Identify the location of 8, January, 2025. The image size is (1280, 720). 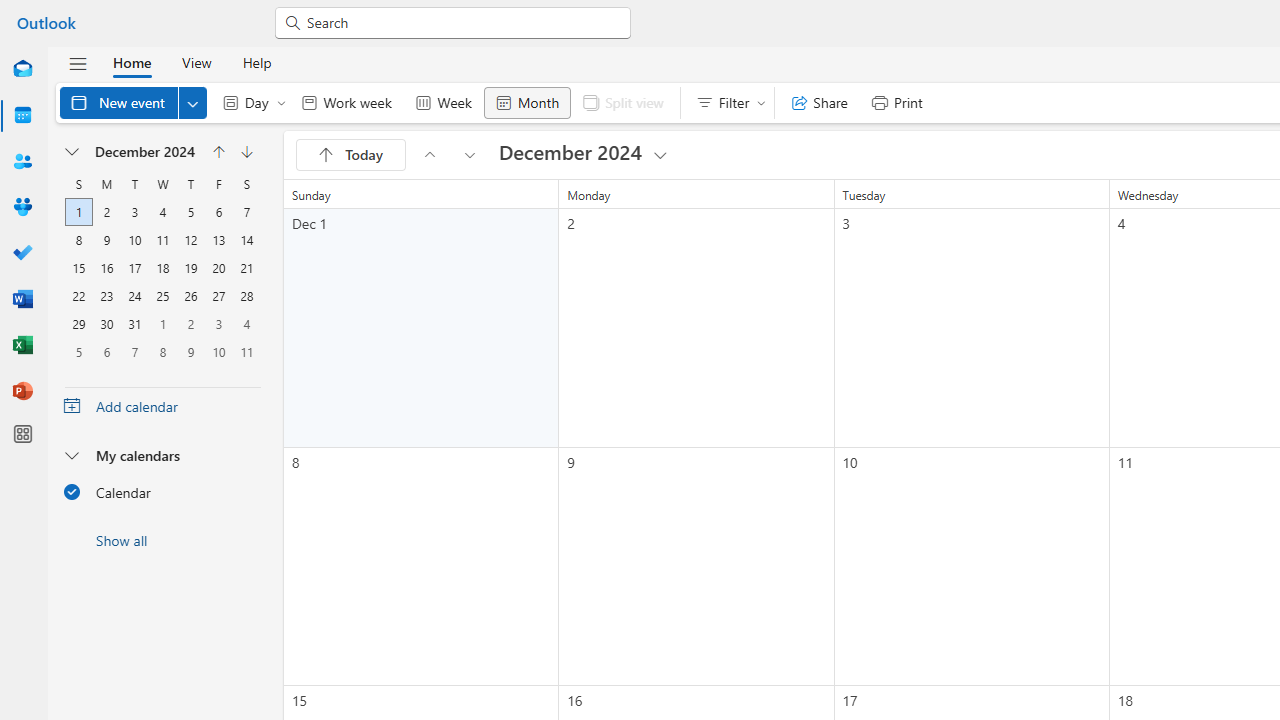
(162, 351).